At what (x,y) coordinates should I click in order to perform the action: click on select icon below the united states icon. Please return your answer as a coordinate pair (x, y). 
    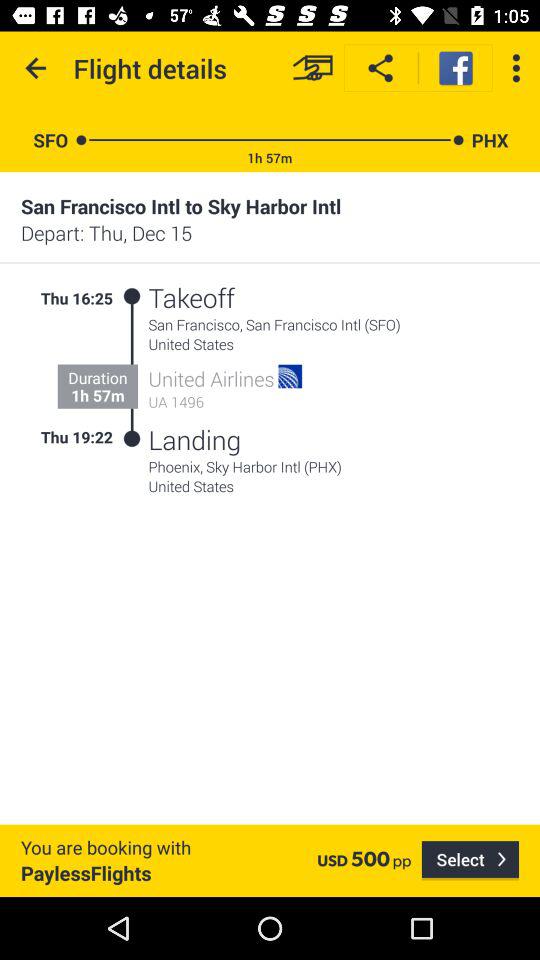
    Looking at the image, I should click on (470, 860).